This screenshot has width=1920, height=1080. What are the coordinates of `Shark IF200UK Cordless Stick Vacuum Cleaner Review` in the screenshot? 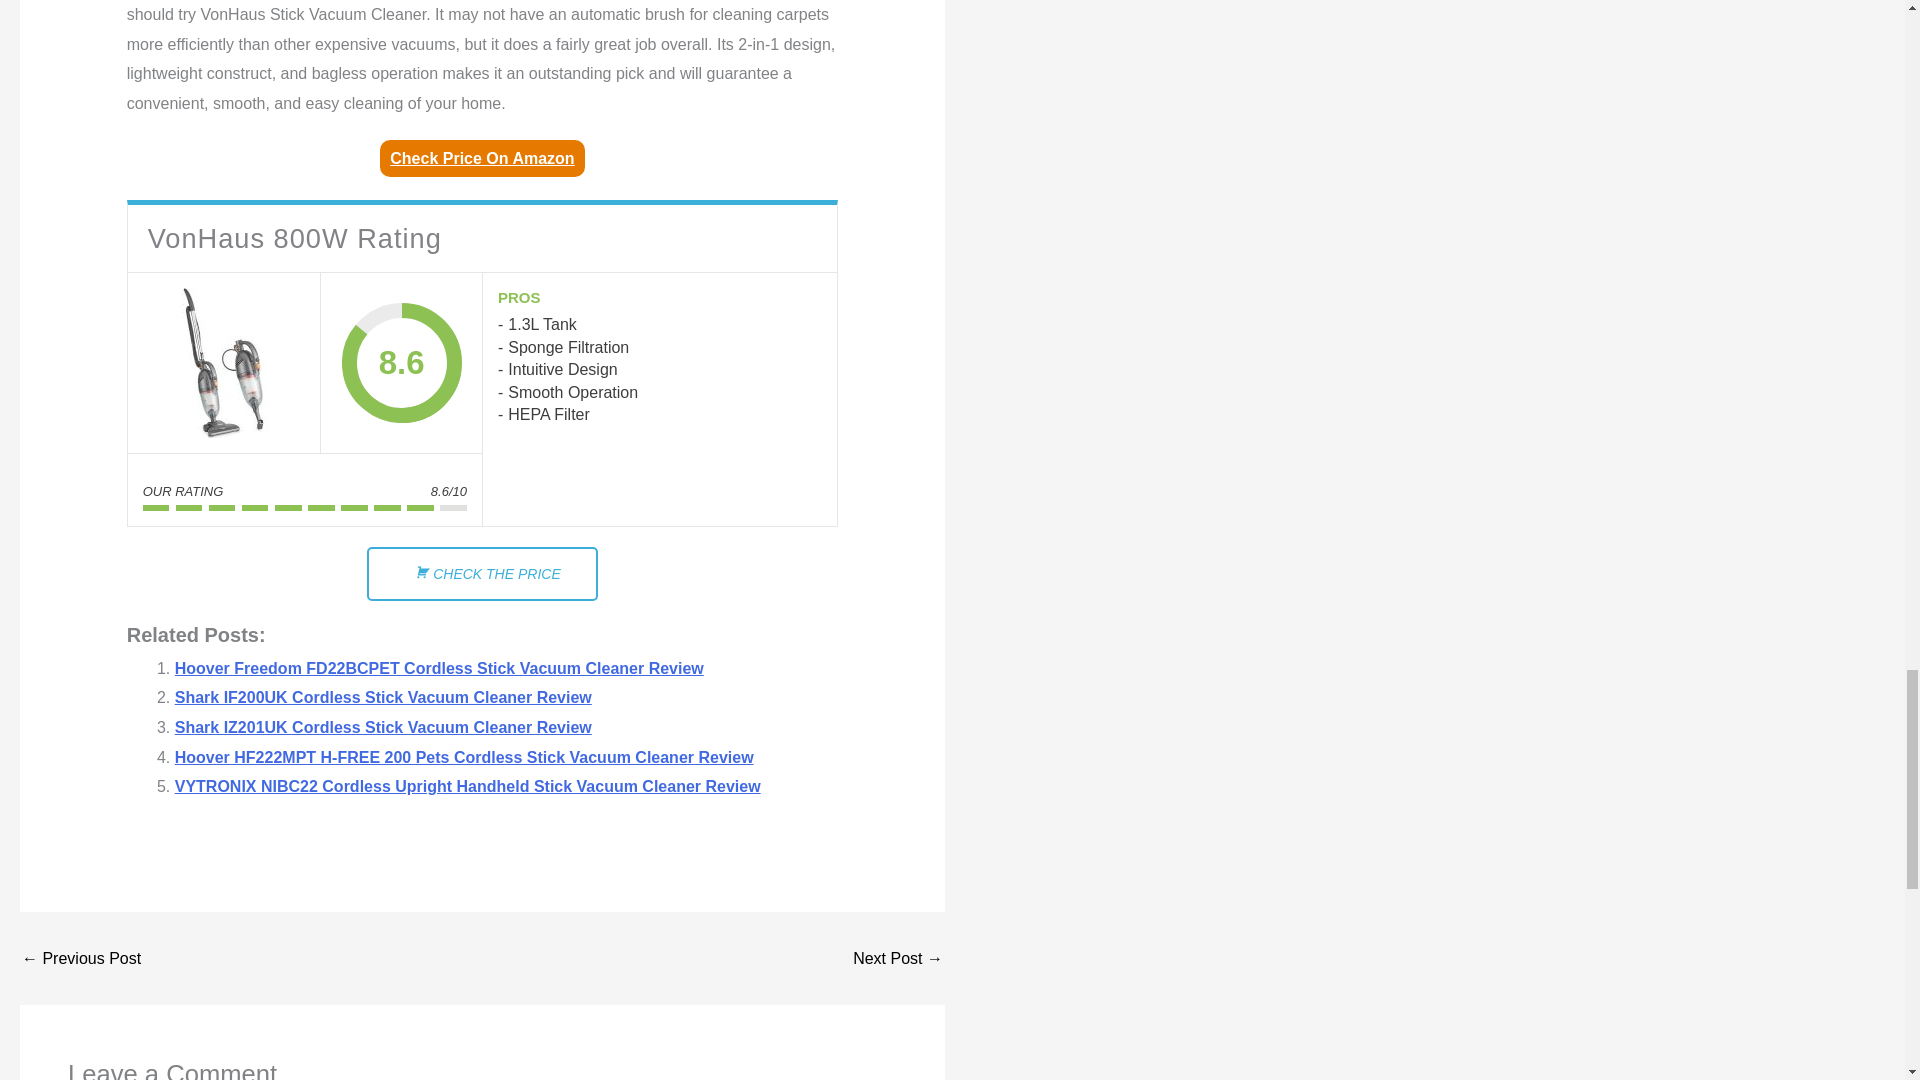 It's located at (382, 698).